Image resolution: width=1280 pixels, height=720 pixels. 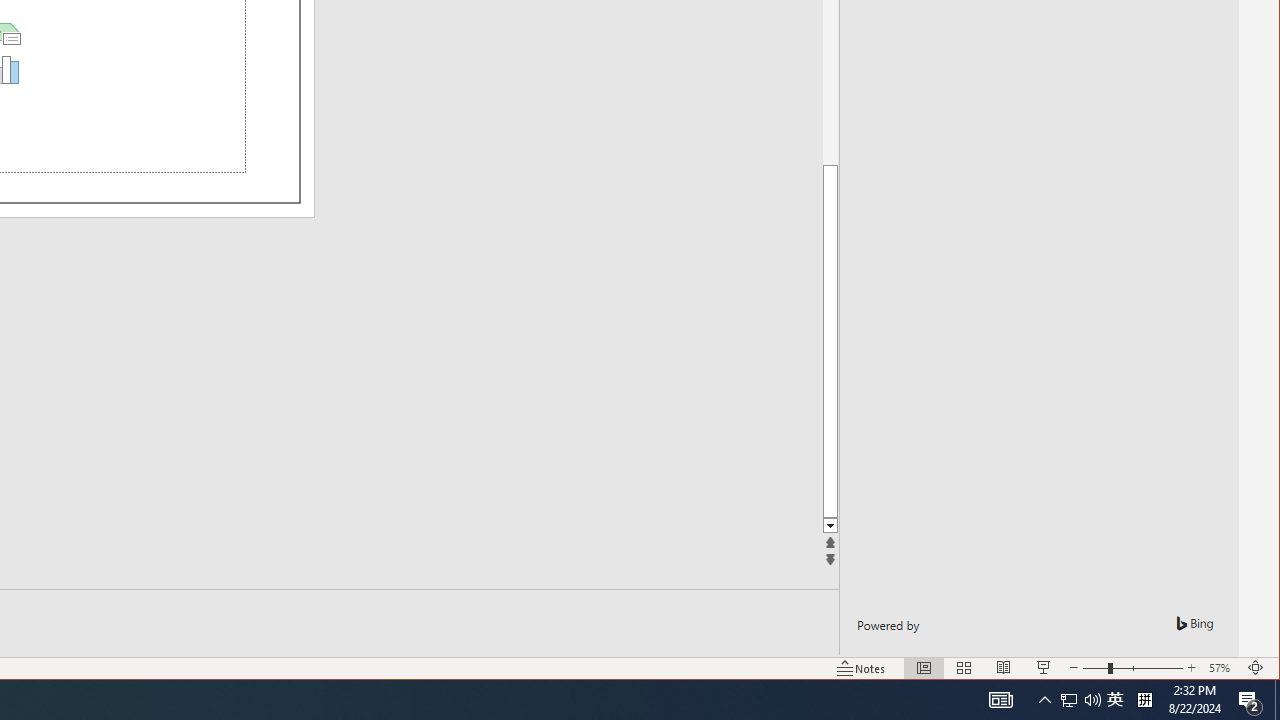 I want to click on User Promoted Notification Area, so click(x=1115, y=700).